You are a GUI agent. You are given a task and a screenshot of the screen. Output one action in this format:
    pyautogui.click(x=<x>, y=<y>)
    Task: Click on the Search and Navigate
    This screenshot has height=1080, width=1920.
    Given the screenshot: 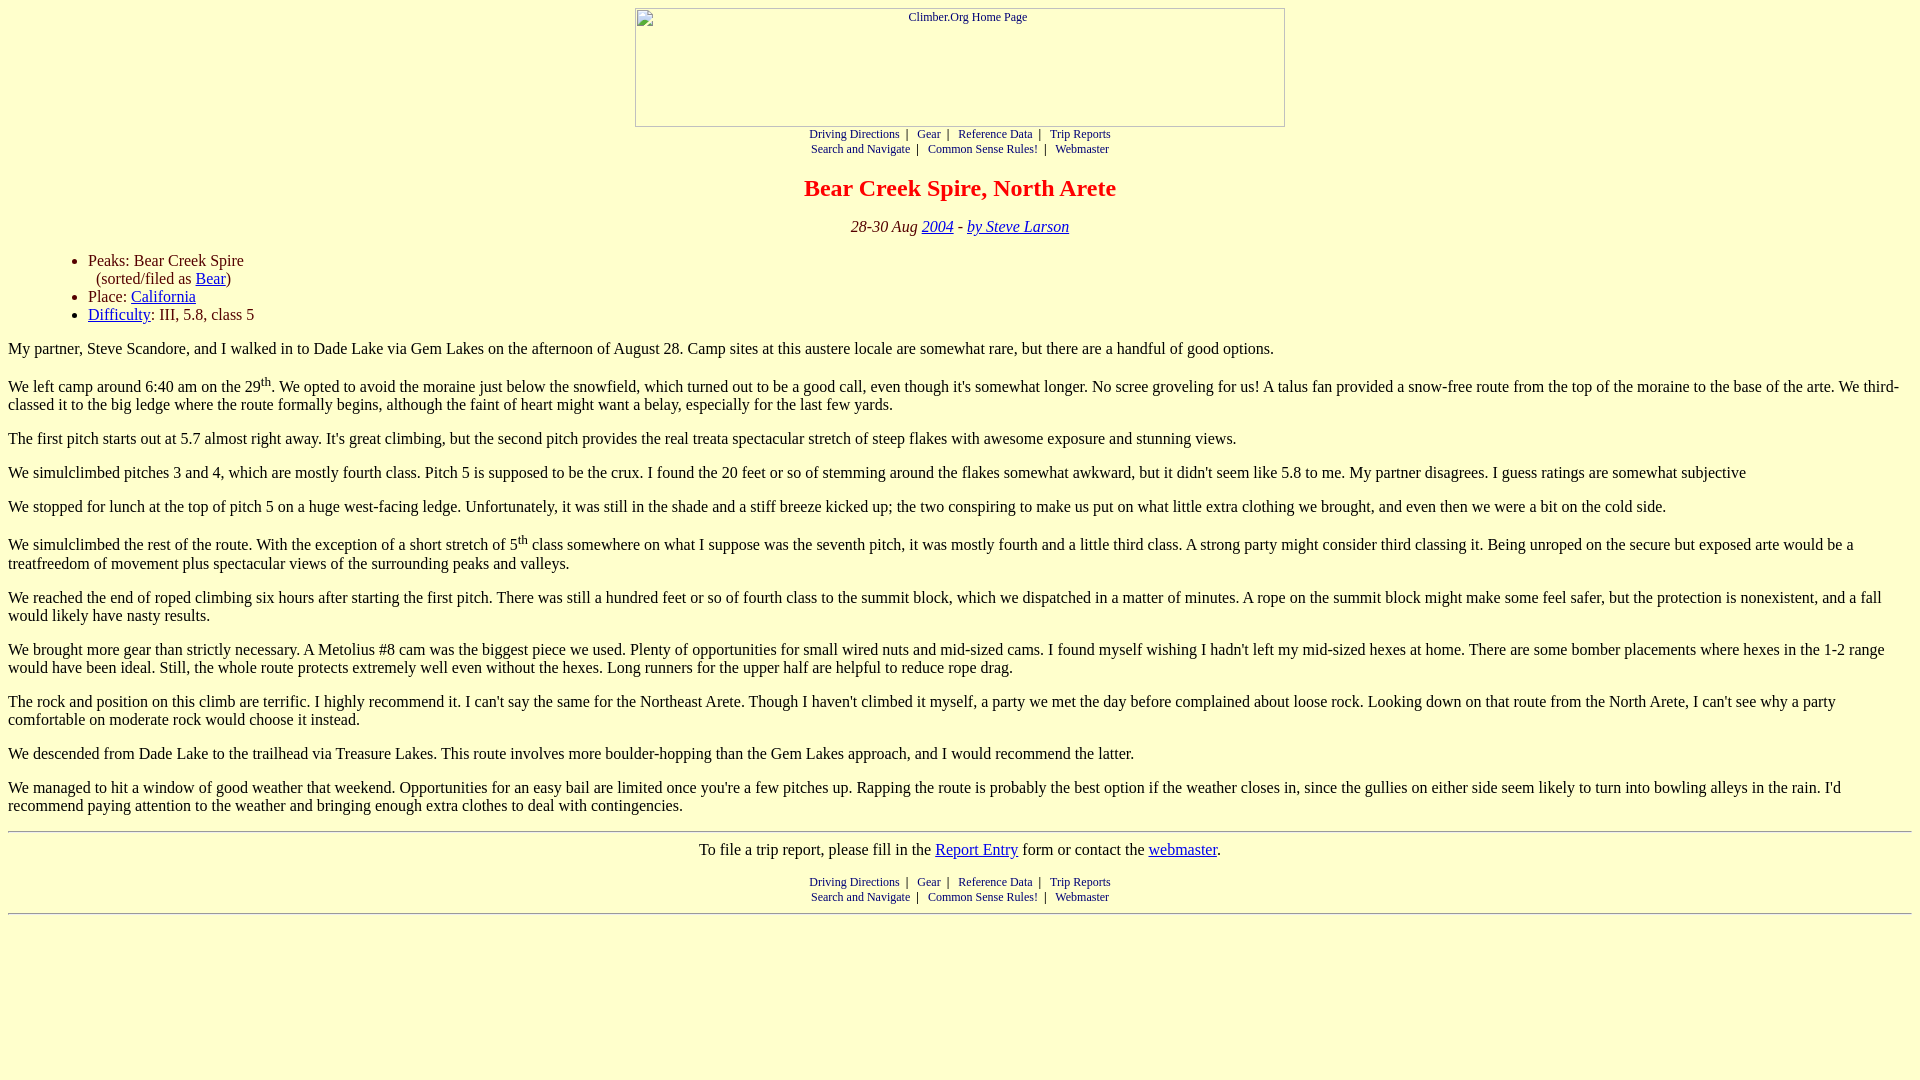 What is the action you would take?
    pyautogui.click(x=860, y=148)
    